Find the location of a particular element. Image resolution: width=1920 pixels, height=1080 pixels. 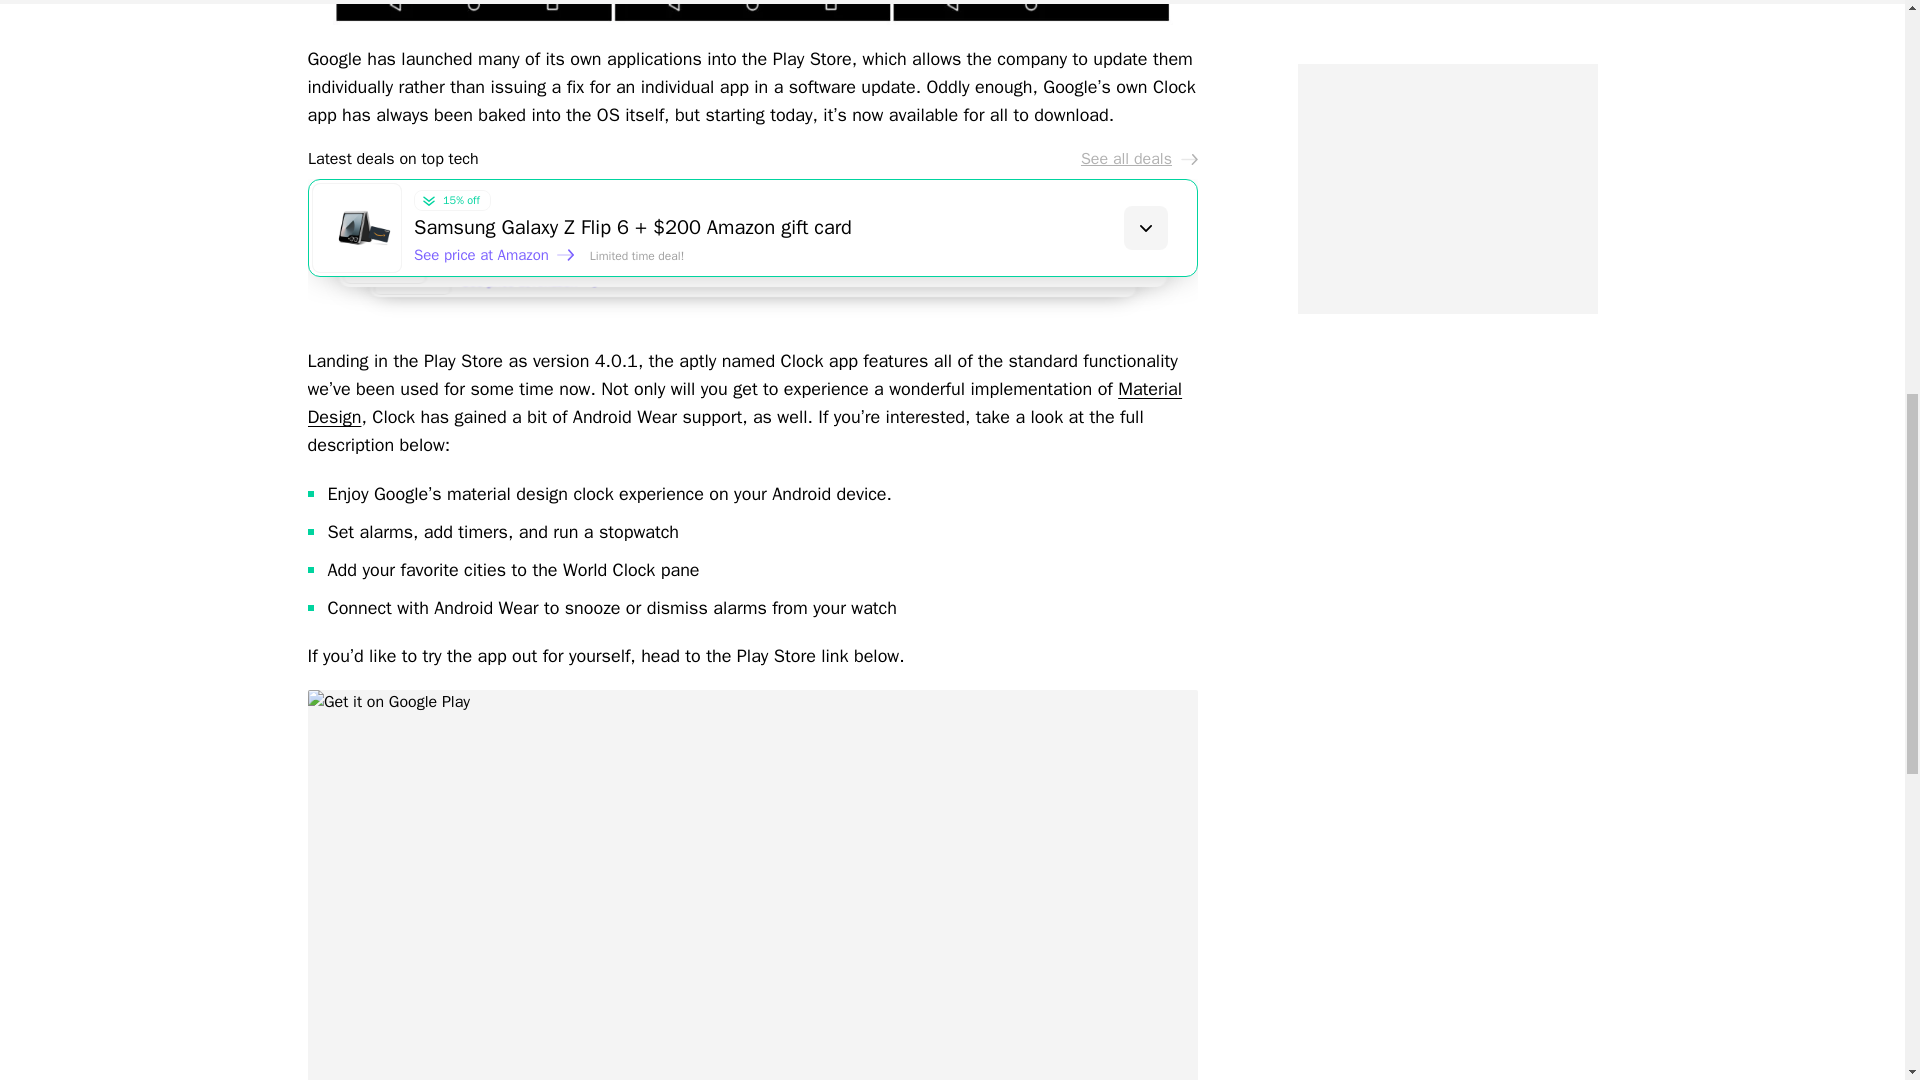

See all deals is located at coordinates (1138, 158).